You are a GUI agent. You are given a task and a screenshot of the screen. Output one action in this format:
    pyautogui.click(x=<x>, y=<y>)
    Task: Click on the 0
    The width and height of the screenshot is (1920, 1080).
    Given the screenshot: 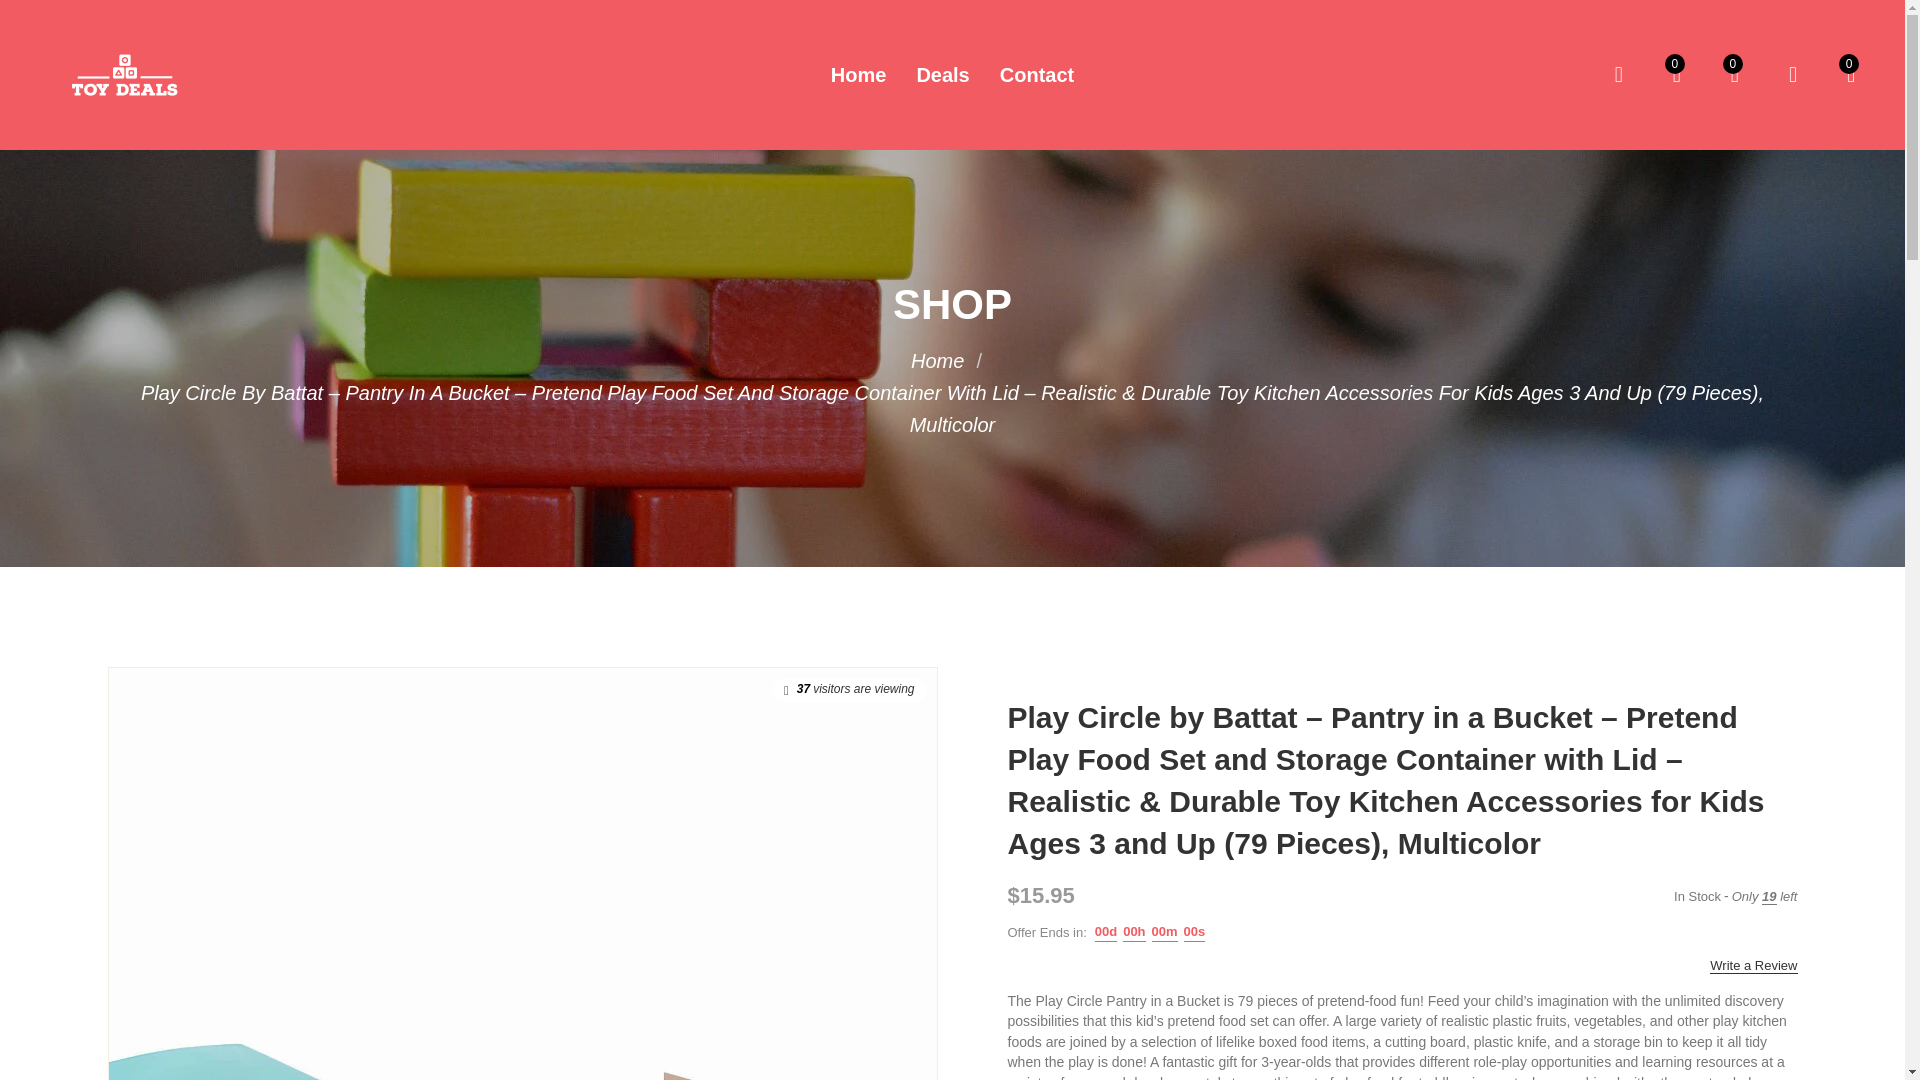 What is the action you would take?
    pyautogui.click(x=1676, y=74)
    